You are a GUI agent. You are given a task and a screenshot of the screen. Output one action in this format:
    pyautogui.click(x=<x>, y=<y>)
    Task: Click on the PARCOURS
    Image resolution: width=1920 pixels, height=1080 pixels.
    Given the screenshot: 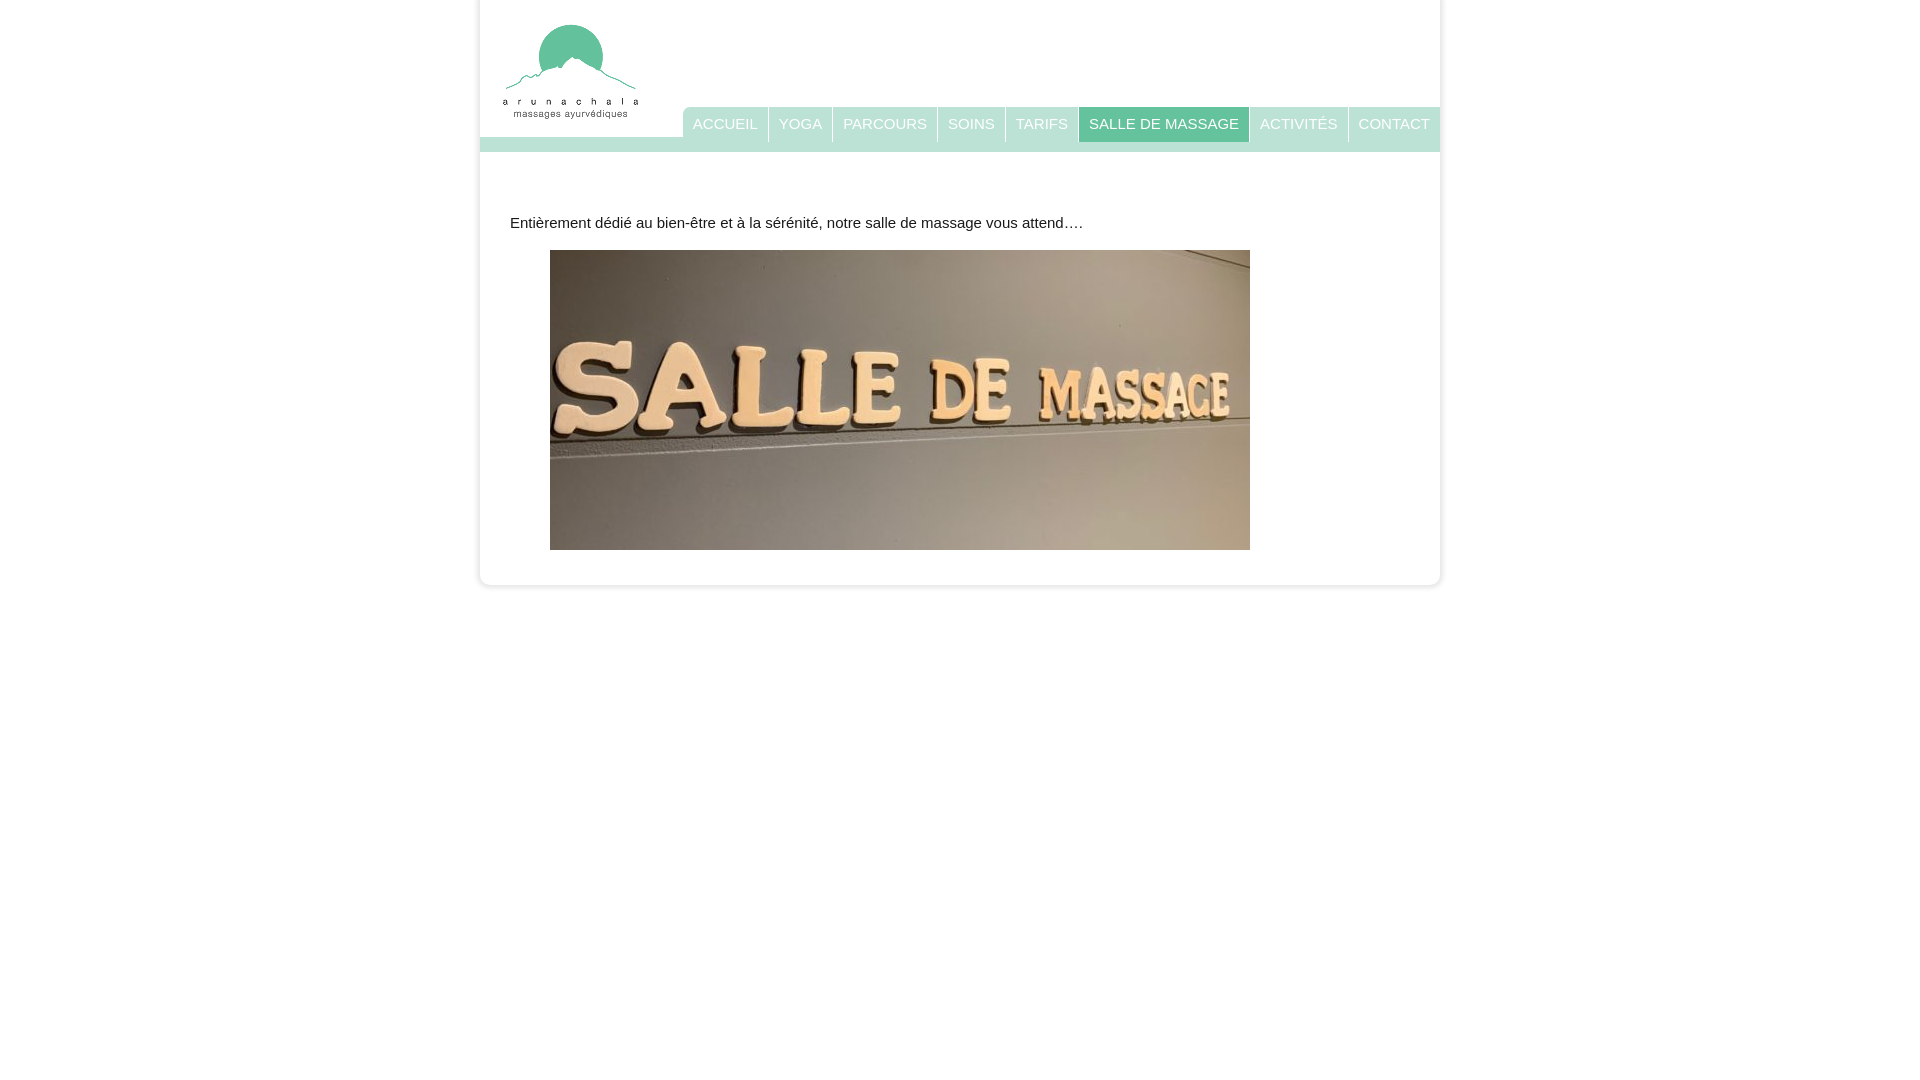 What is the action you would take?
    pyautogui.click(x=885, y=124)
    